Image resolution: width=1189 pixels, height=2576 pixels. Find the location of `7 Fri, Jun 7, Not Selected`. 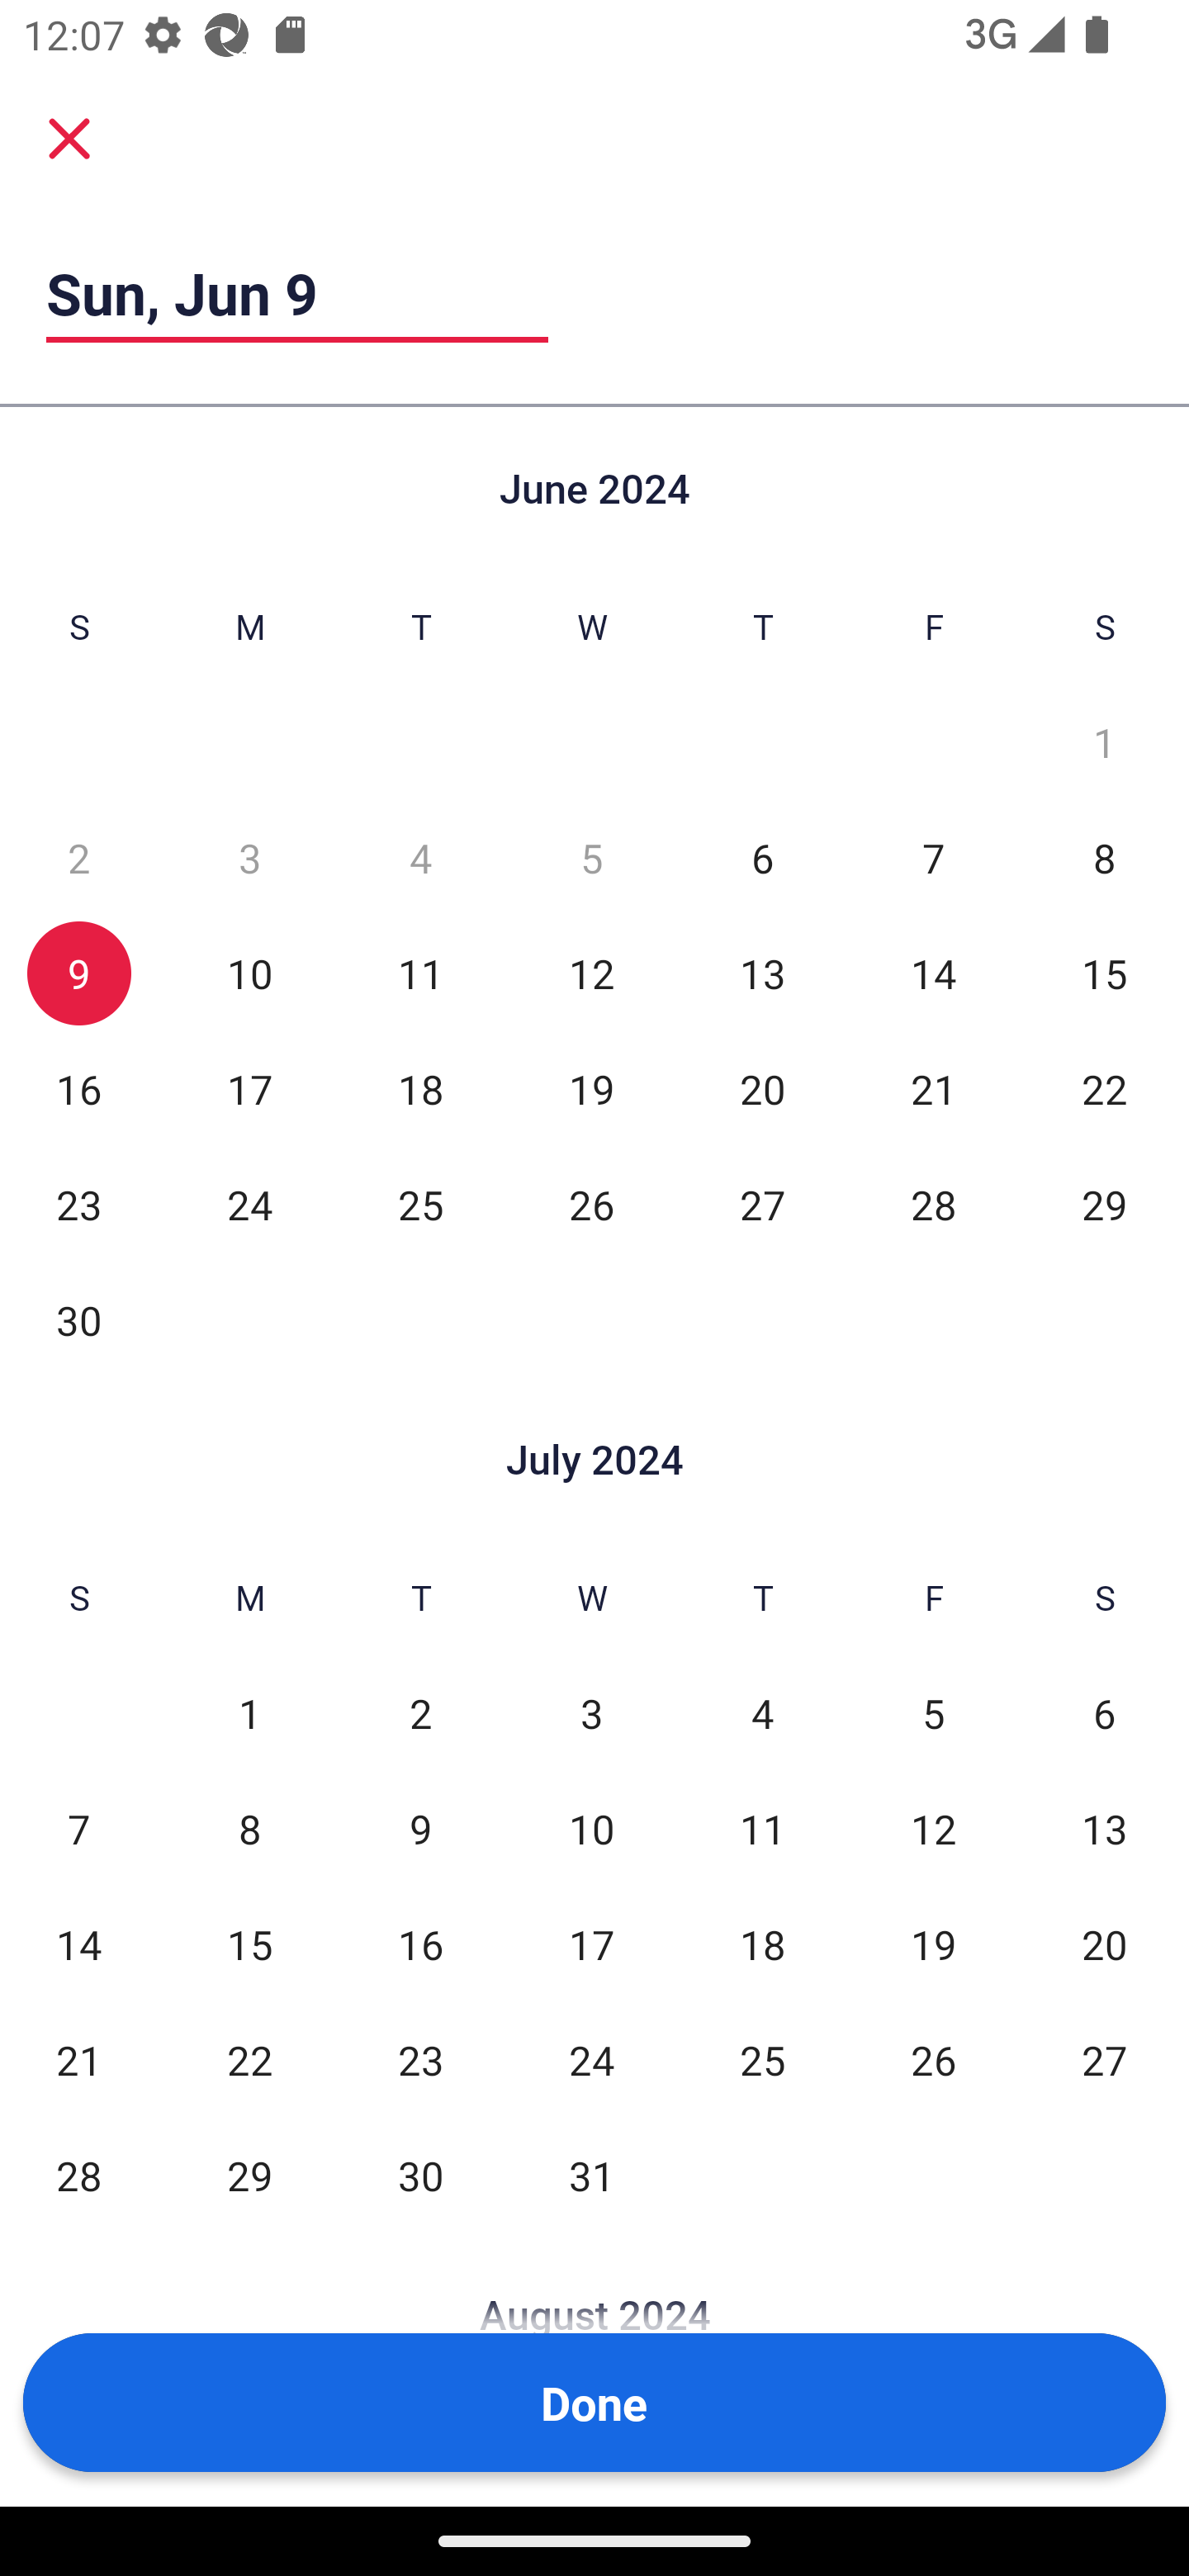

7 Fri, Jun 7, Not Selected is located at coordinates (933, 857).